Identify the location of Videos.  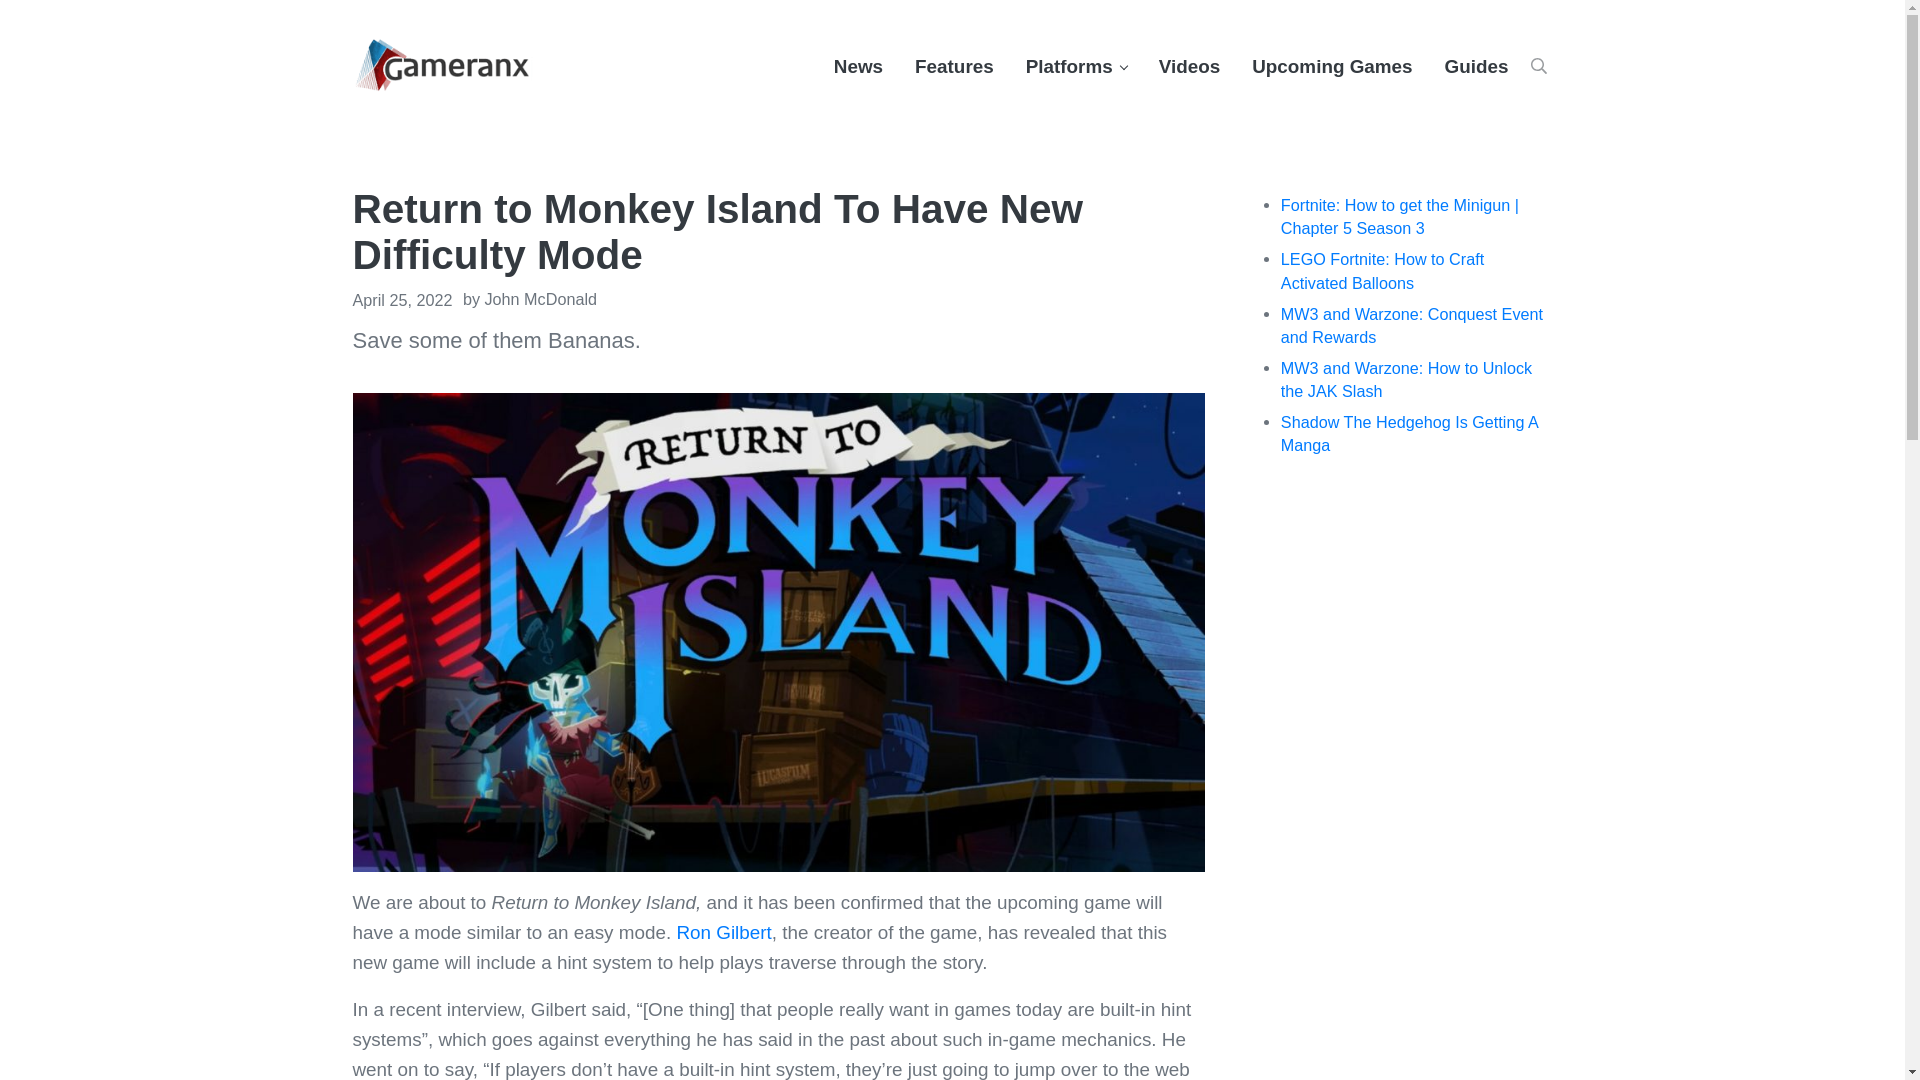
(1189, 66).